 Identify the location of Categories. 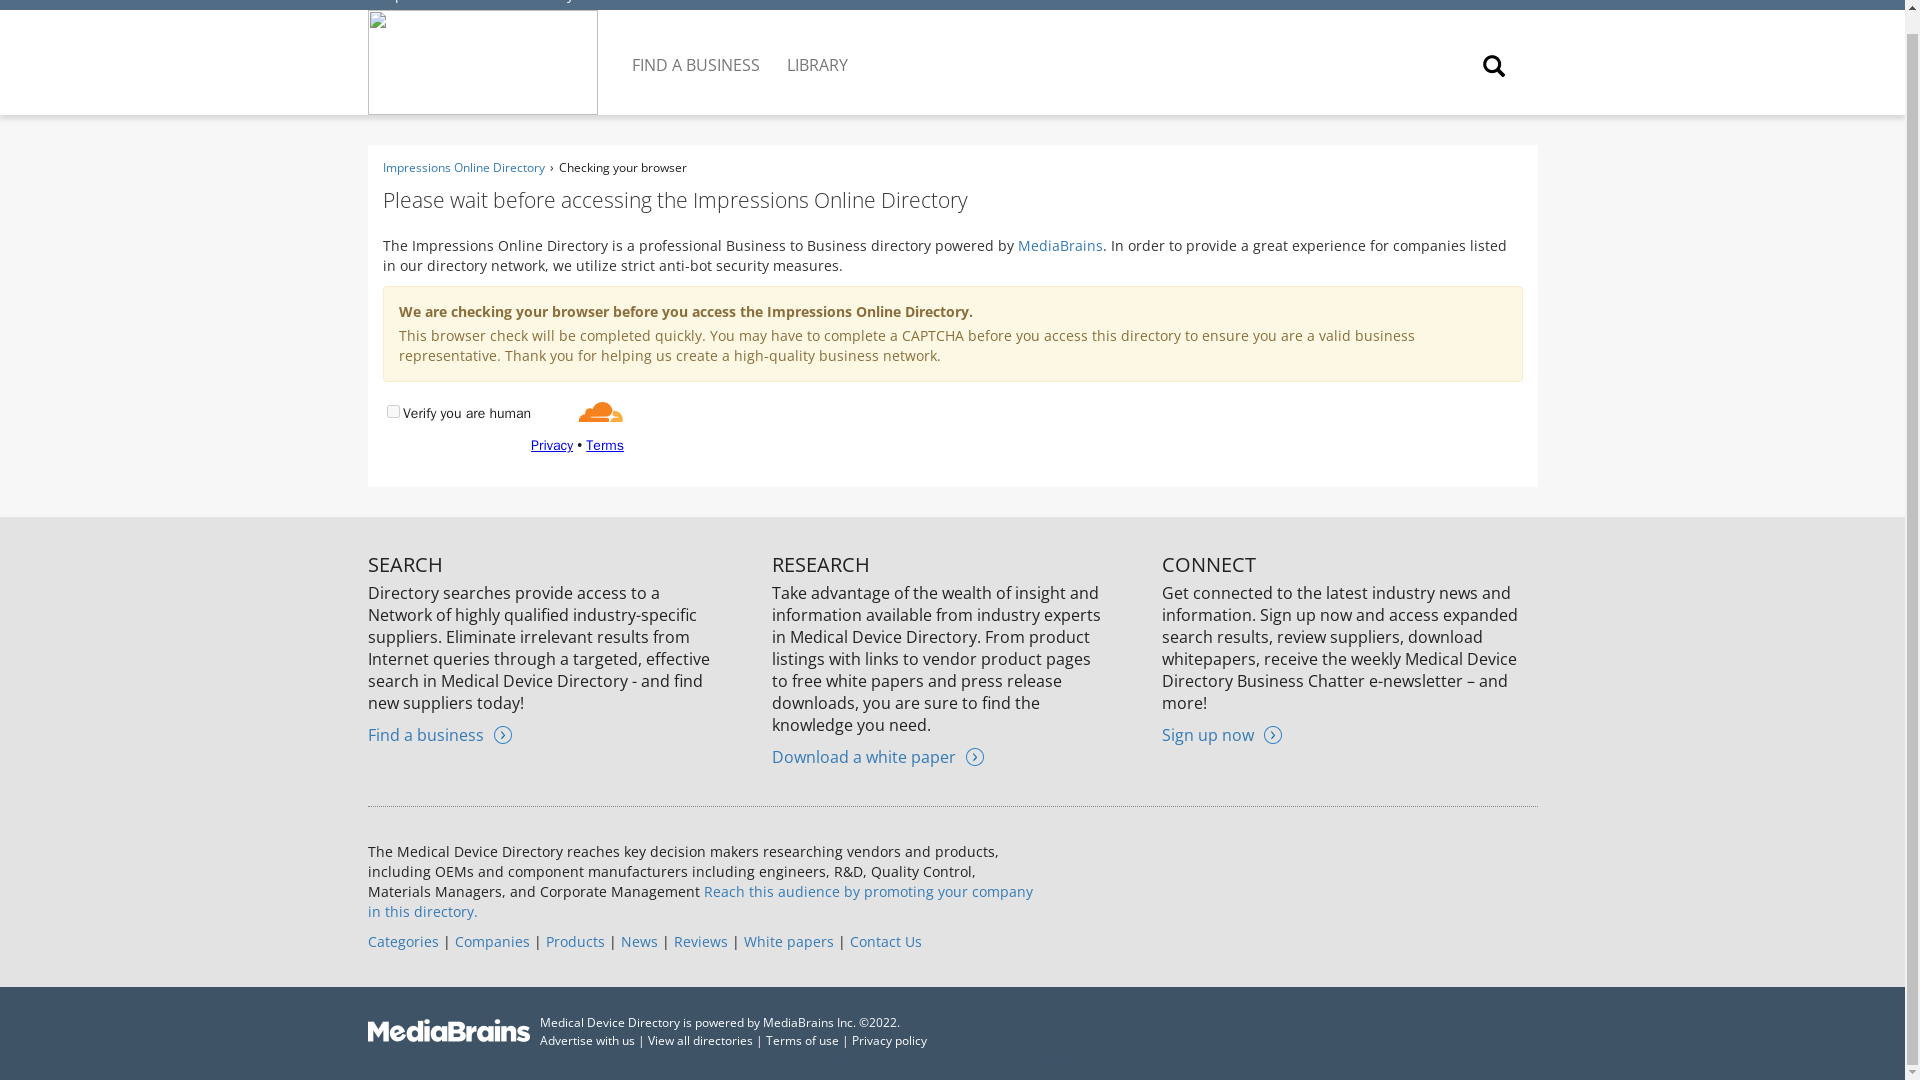
(404, 942).